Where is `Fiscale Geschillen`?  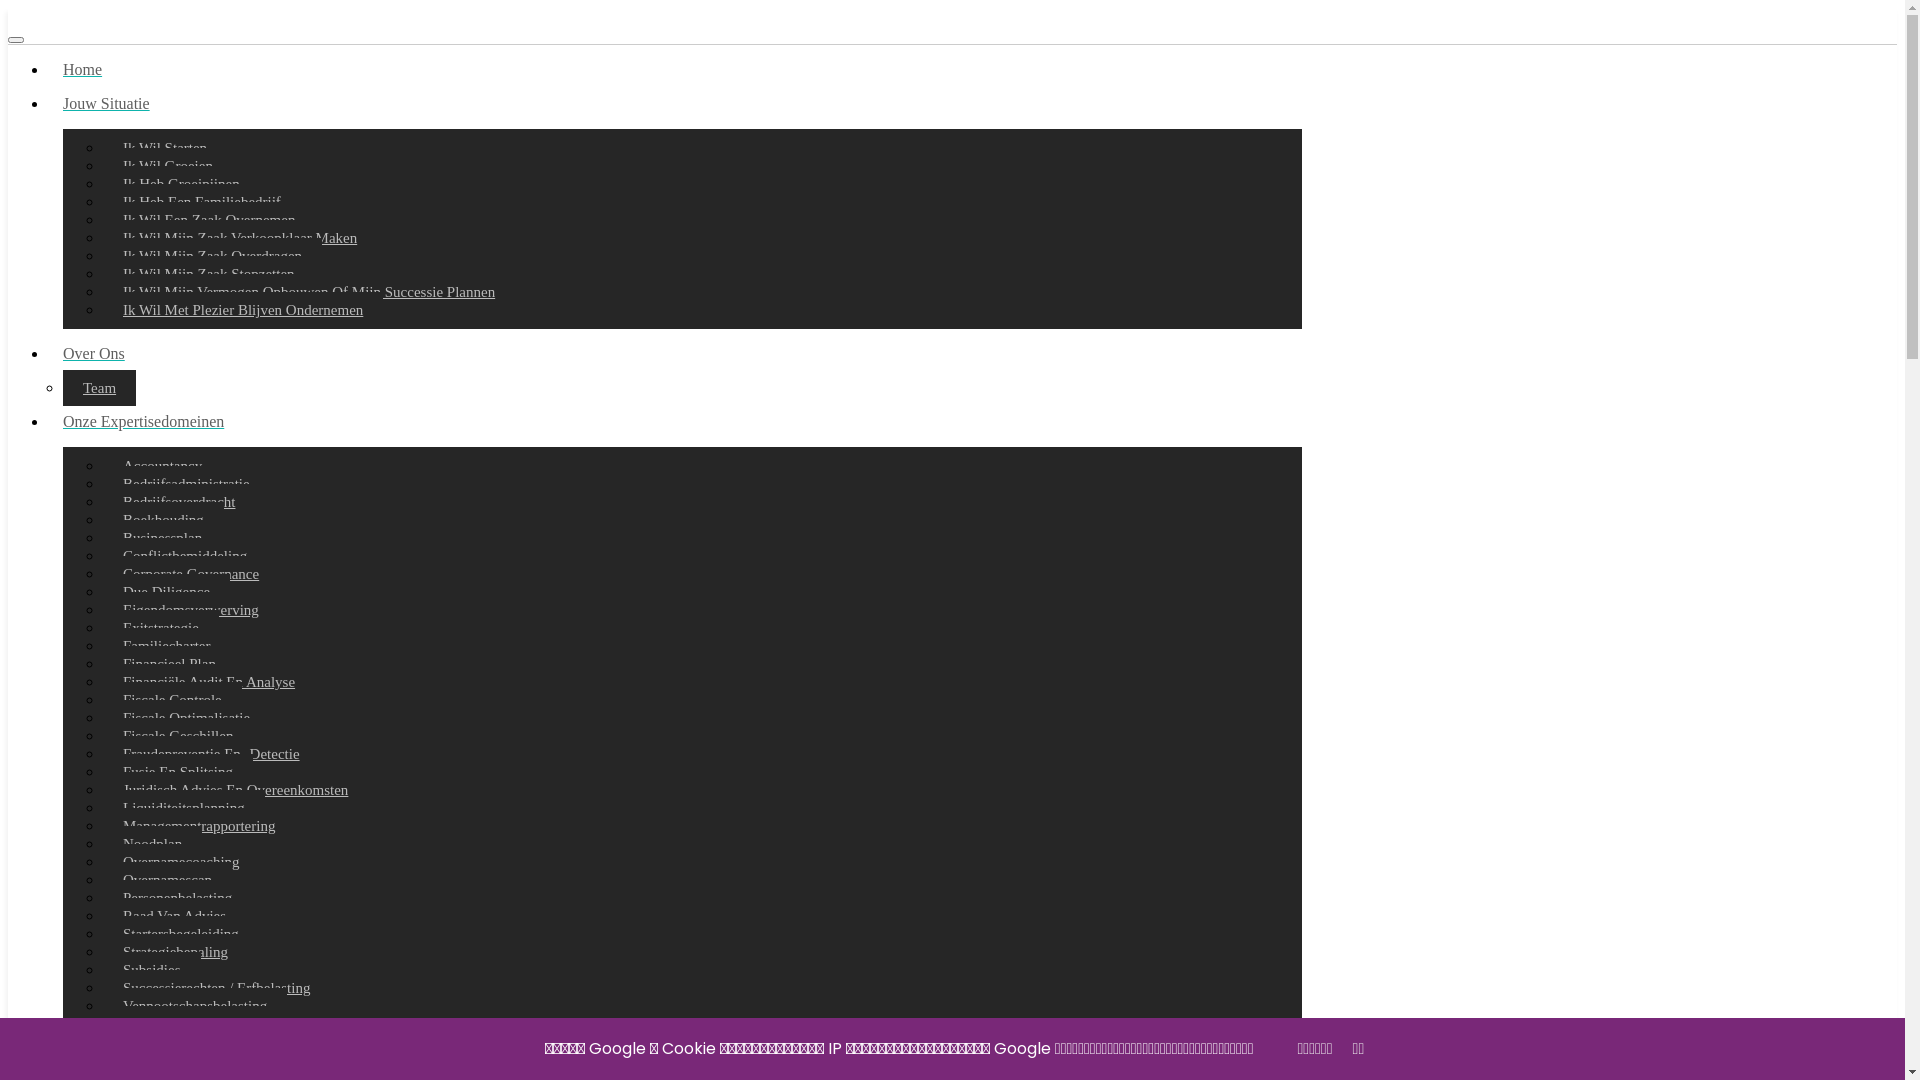 Fiscale Geschillen is located at coordinates (178, 736).